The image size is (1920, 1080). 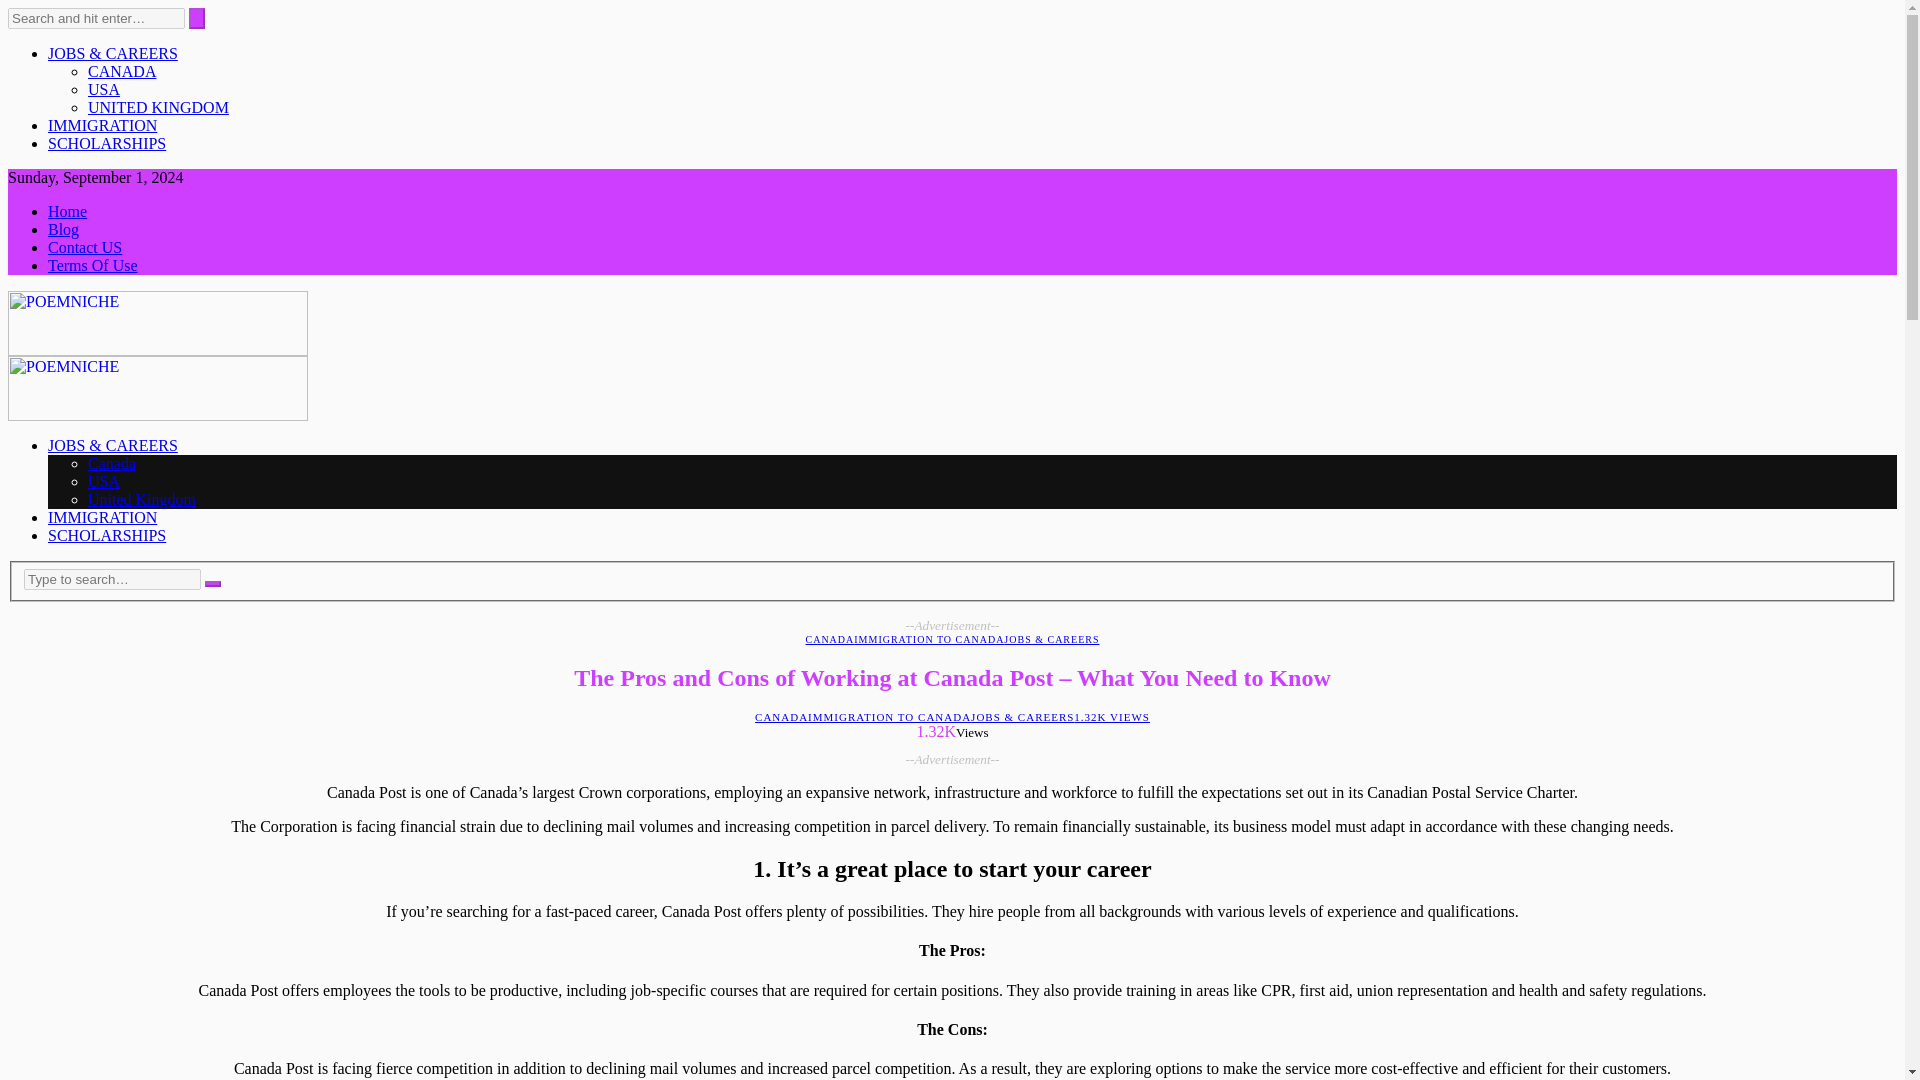 What do you see at coordinates (102, 516) in the screenshot?
I see `IMMIGRATION` at bounding box center [102, 516].